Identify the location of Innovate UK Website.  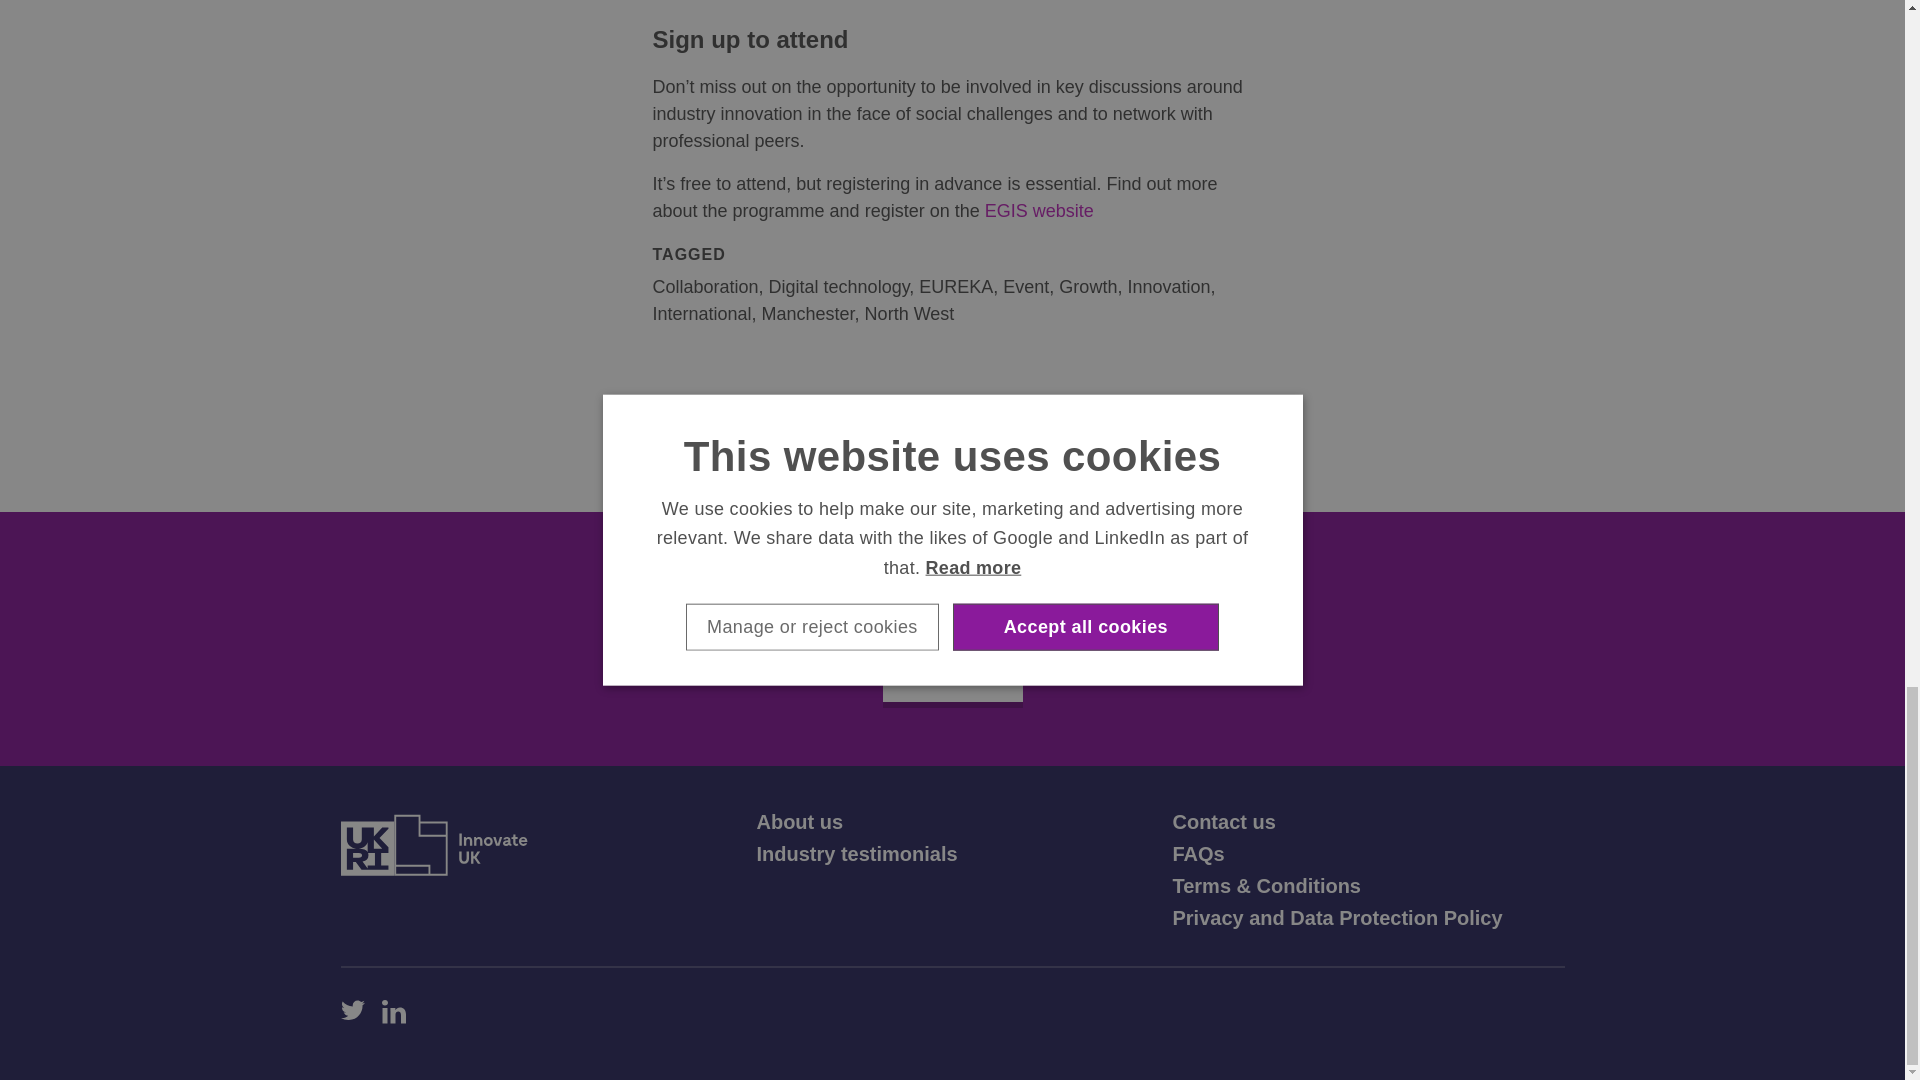
(432, 844).